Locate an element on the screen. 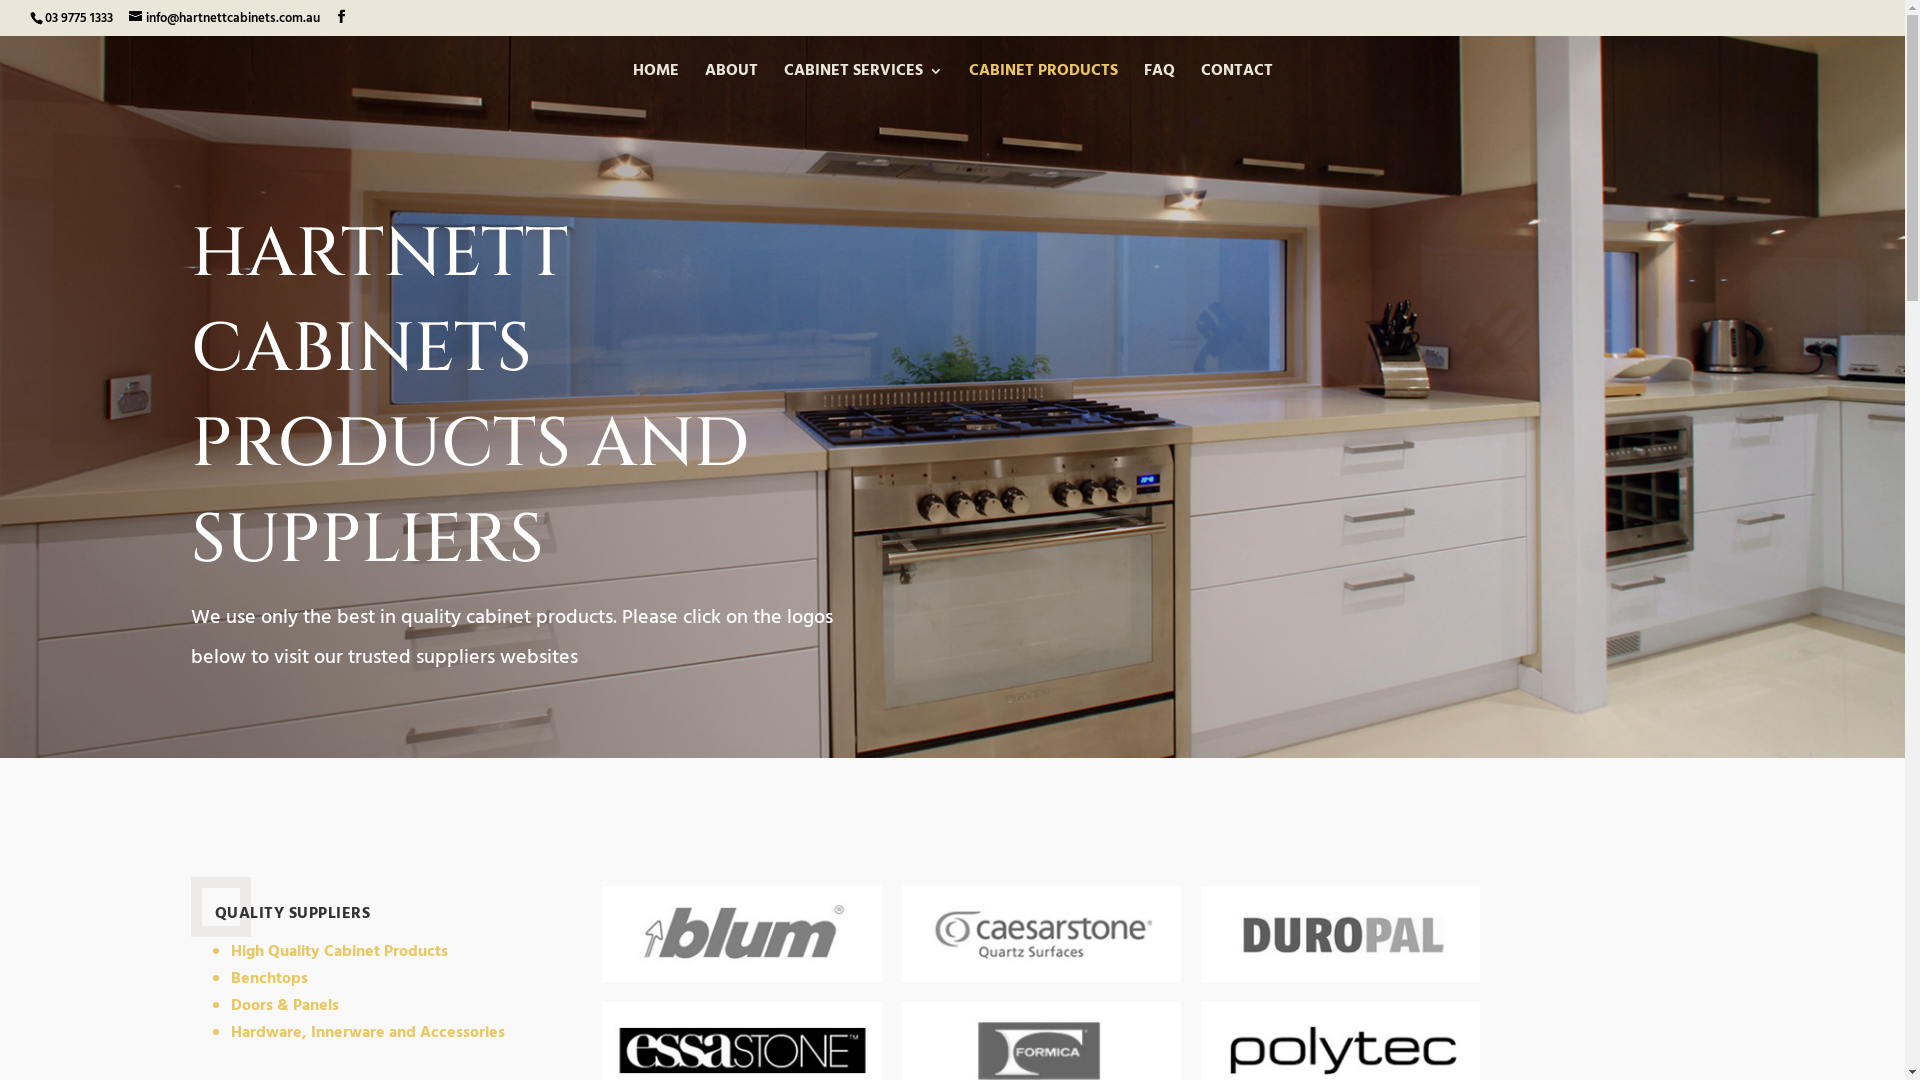  info@hartnettcabinets.com.au is located at coordinates (224, 18).